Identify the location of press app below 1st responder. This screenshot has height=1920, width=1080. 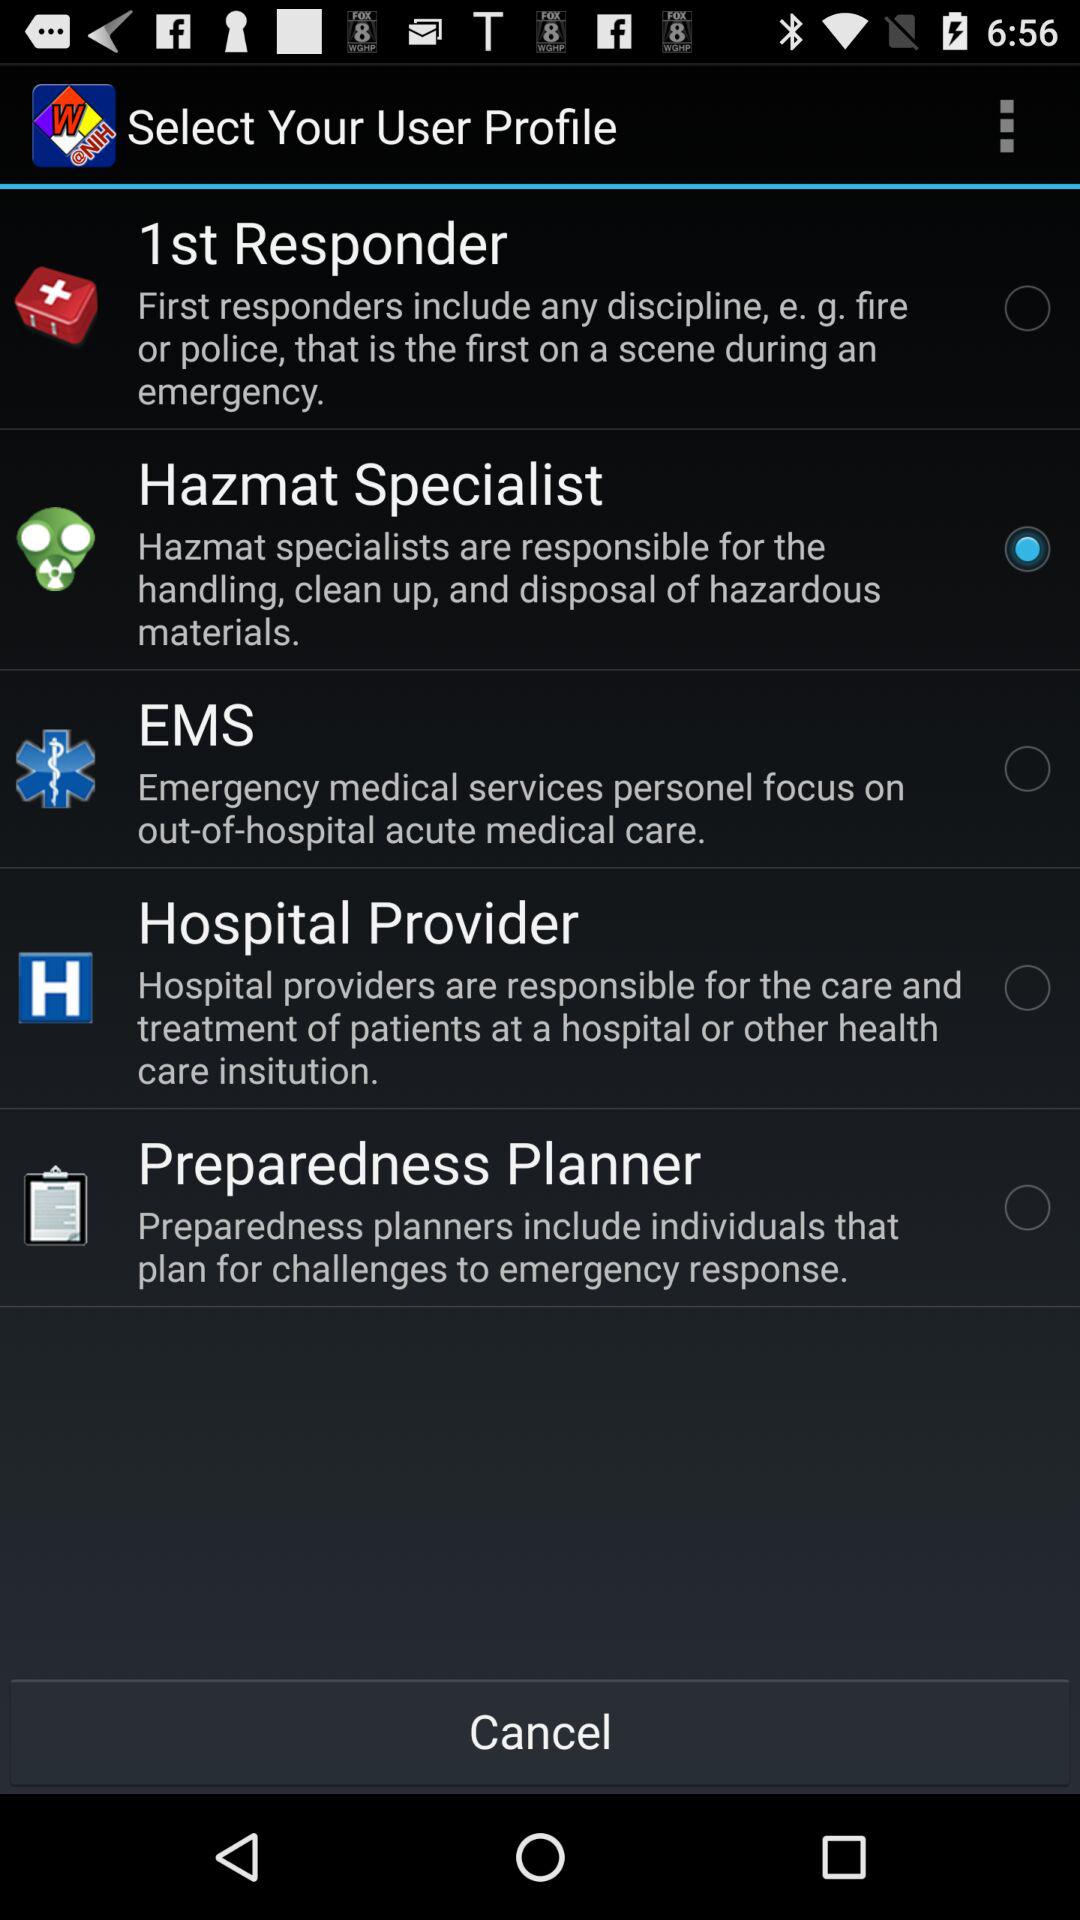
(554, 346).